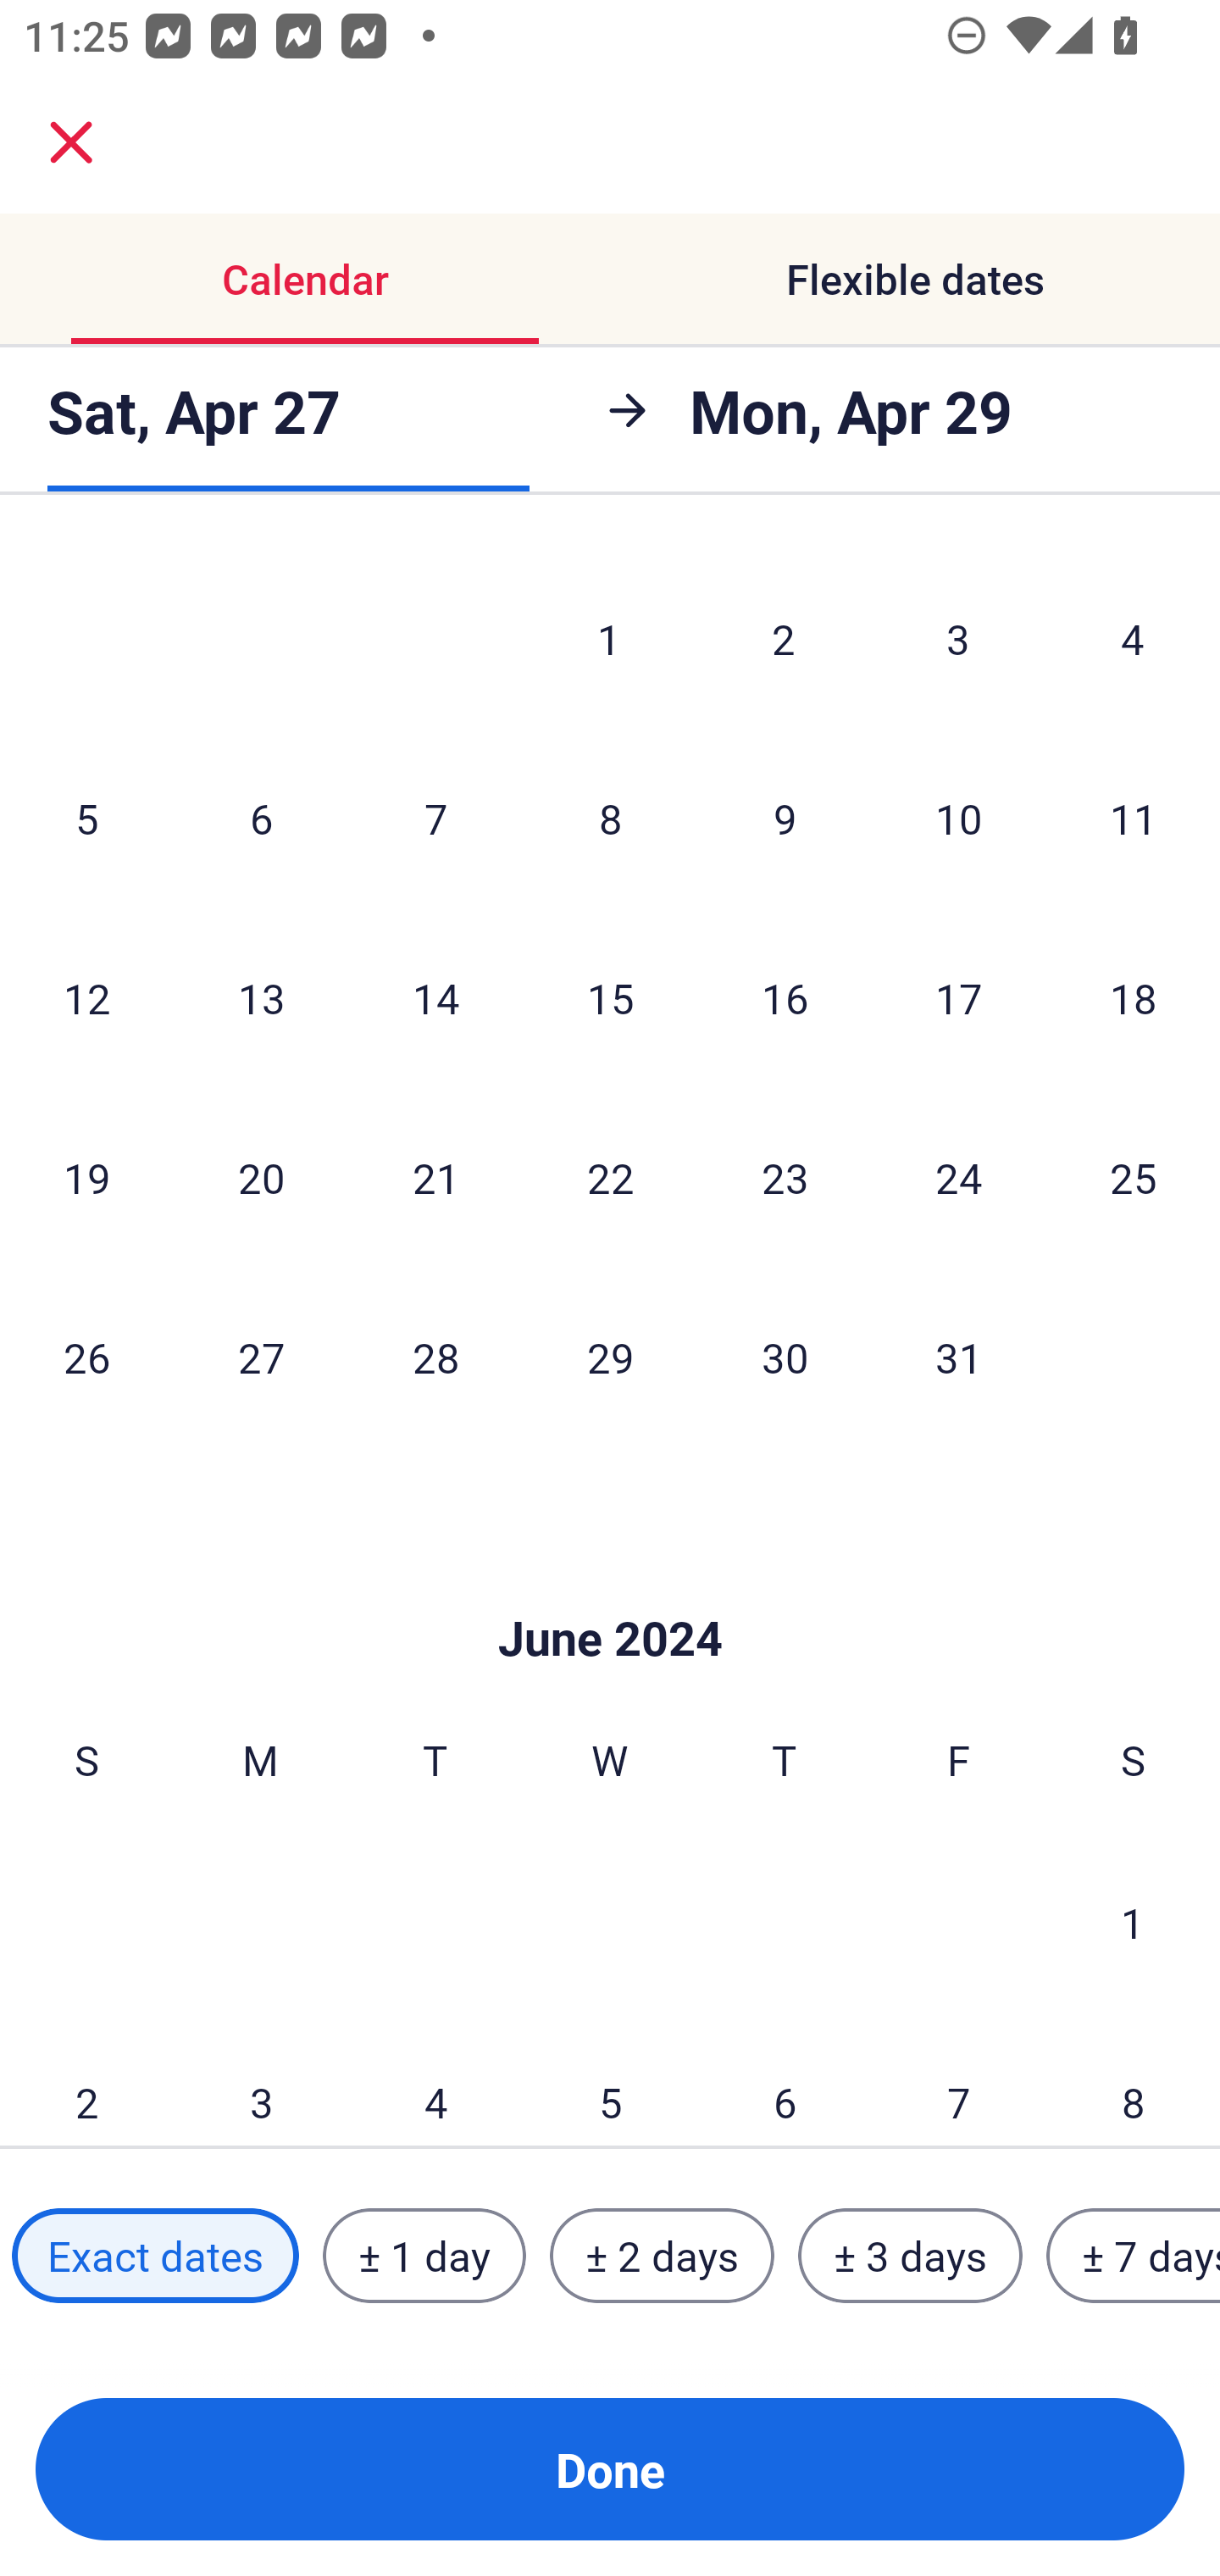  What do you see at coordinates (261, 2079) in the screenshot?
I see `3 Monday, June 3, 2024` at bounding box center [261, 2079].